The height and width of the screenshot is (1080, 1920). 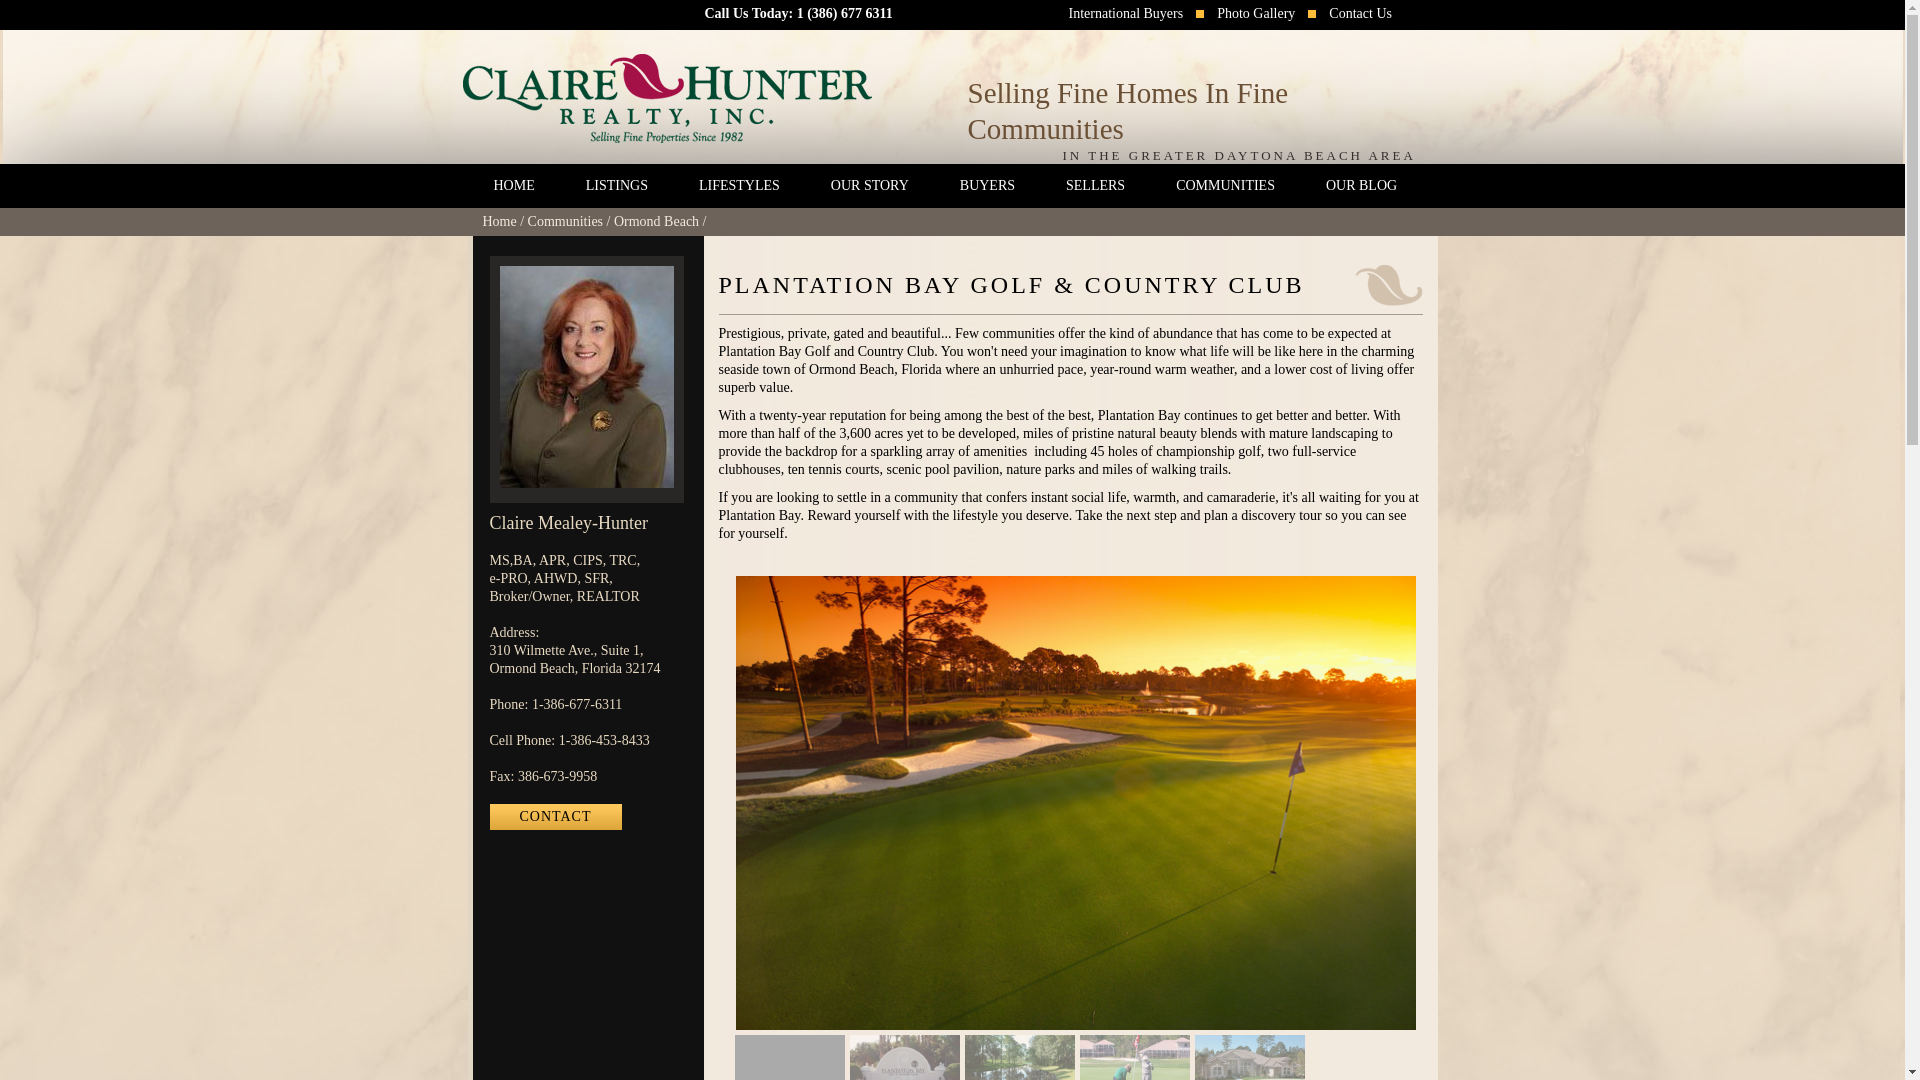 I want to click on Photo Gallery, so click(x=1255, y=14).